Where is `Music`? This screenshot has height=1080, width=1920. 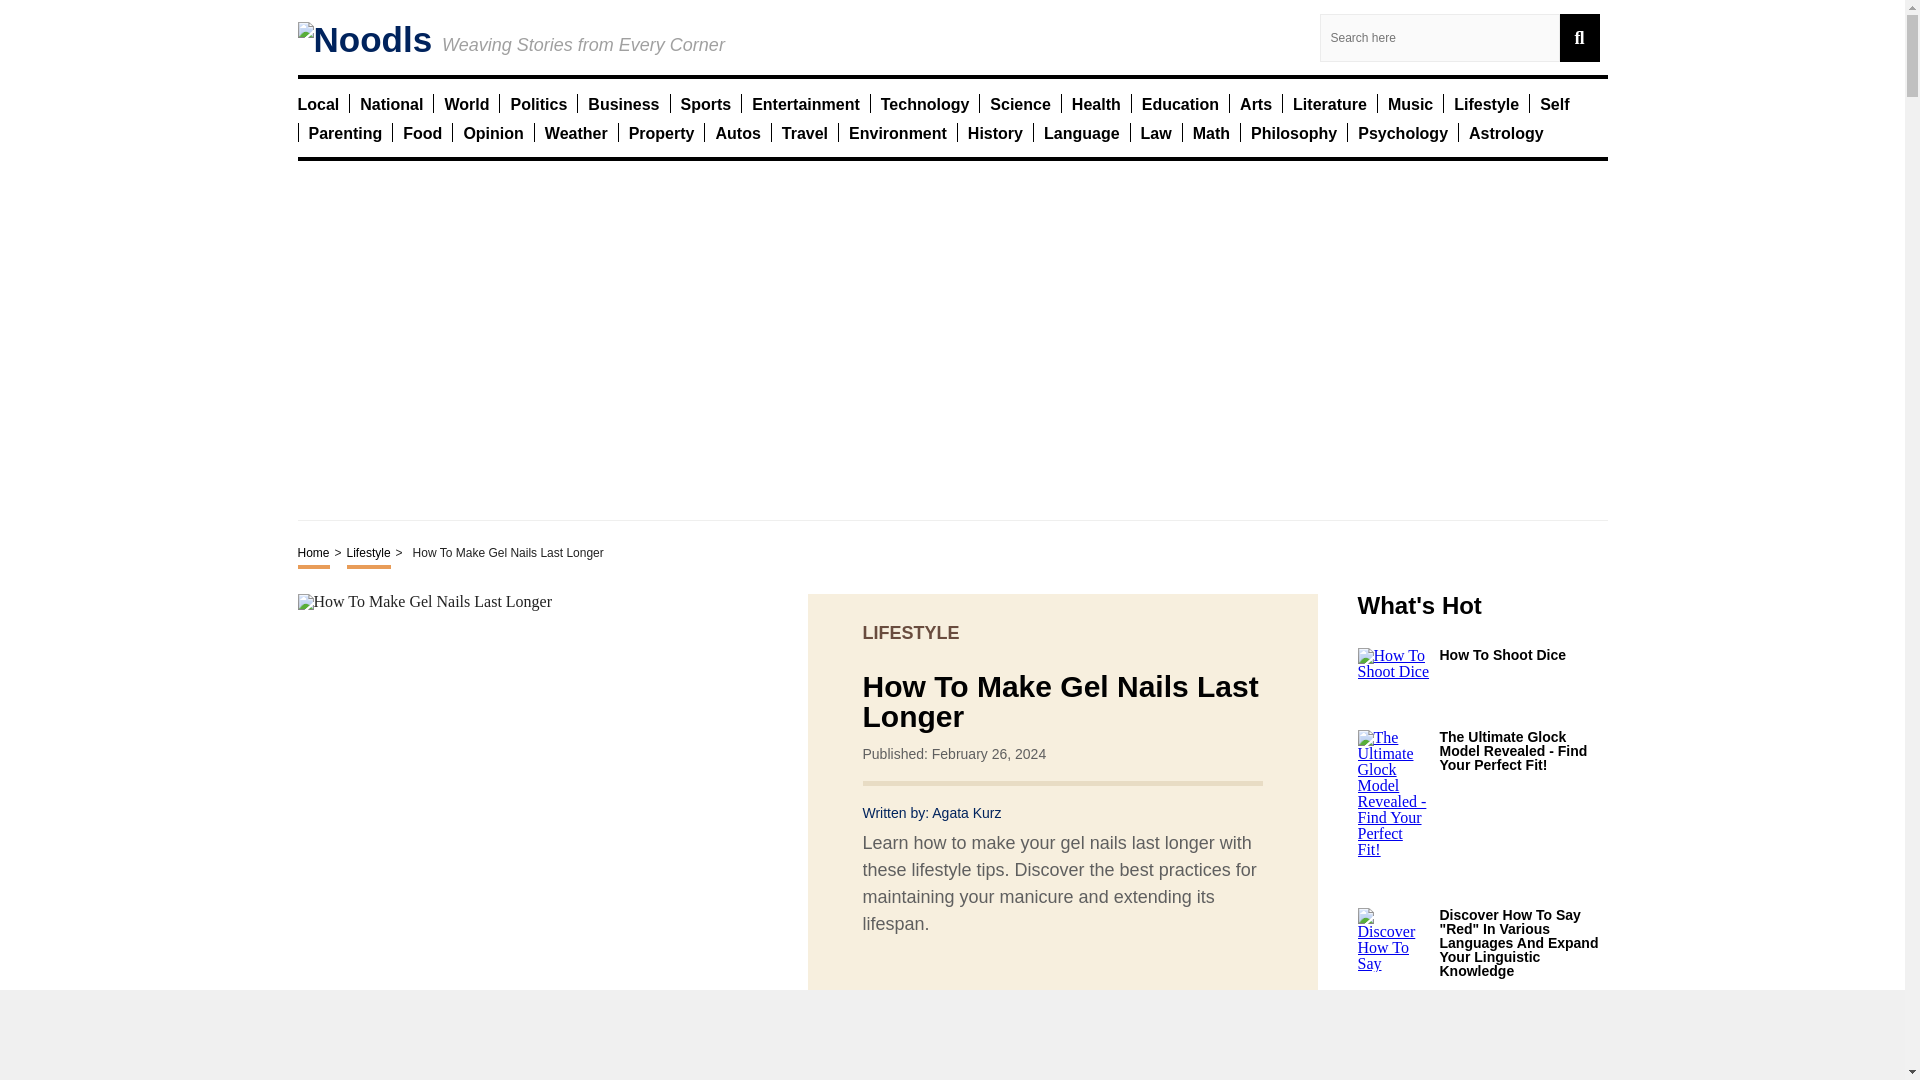
Music is located at coordinates (1410, 103).